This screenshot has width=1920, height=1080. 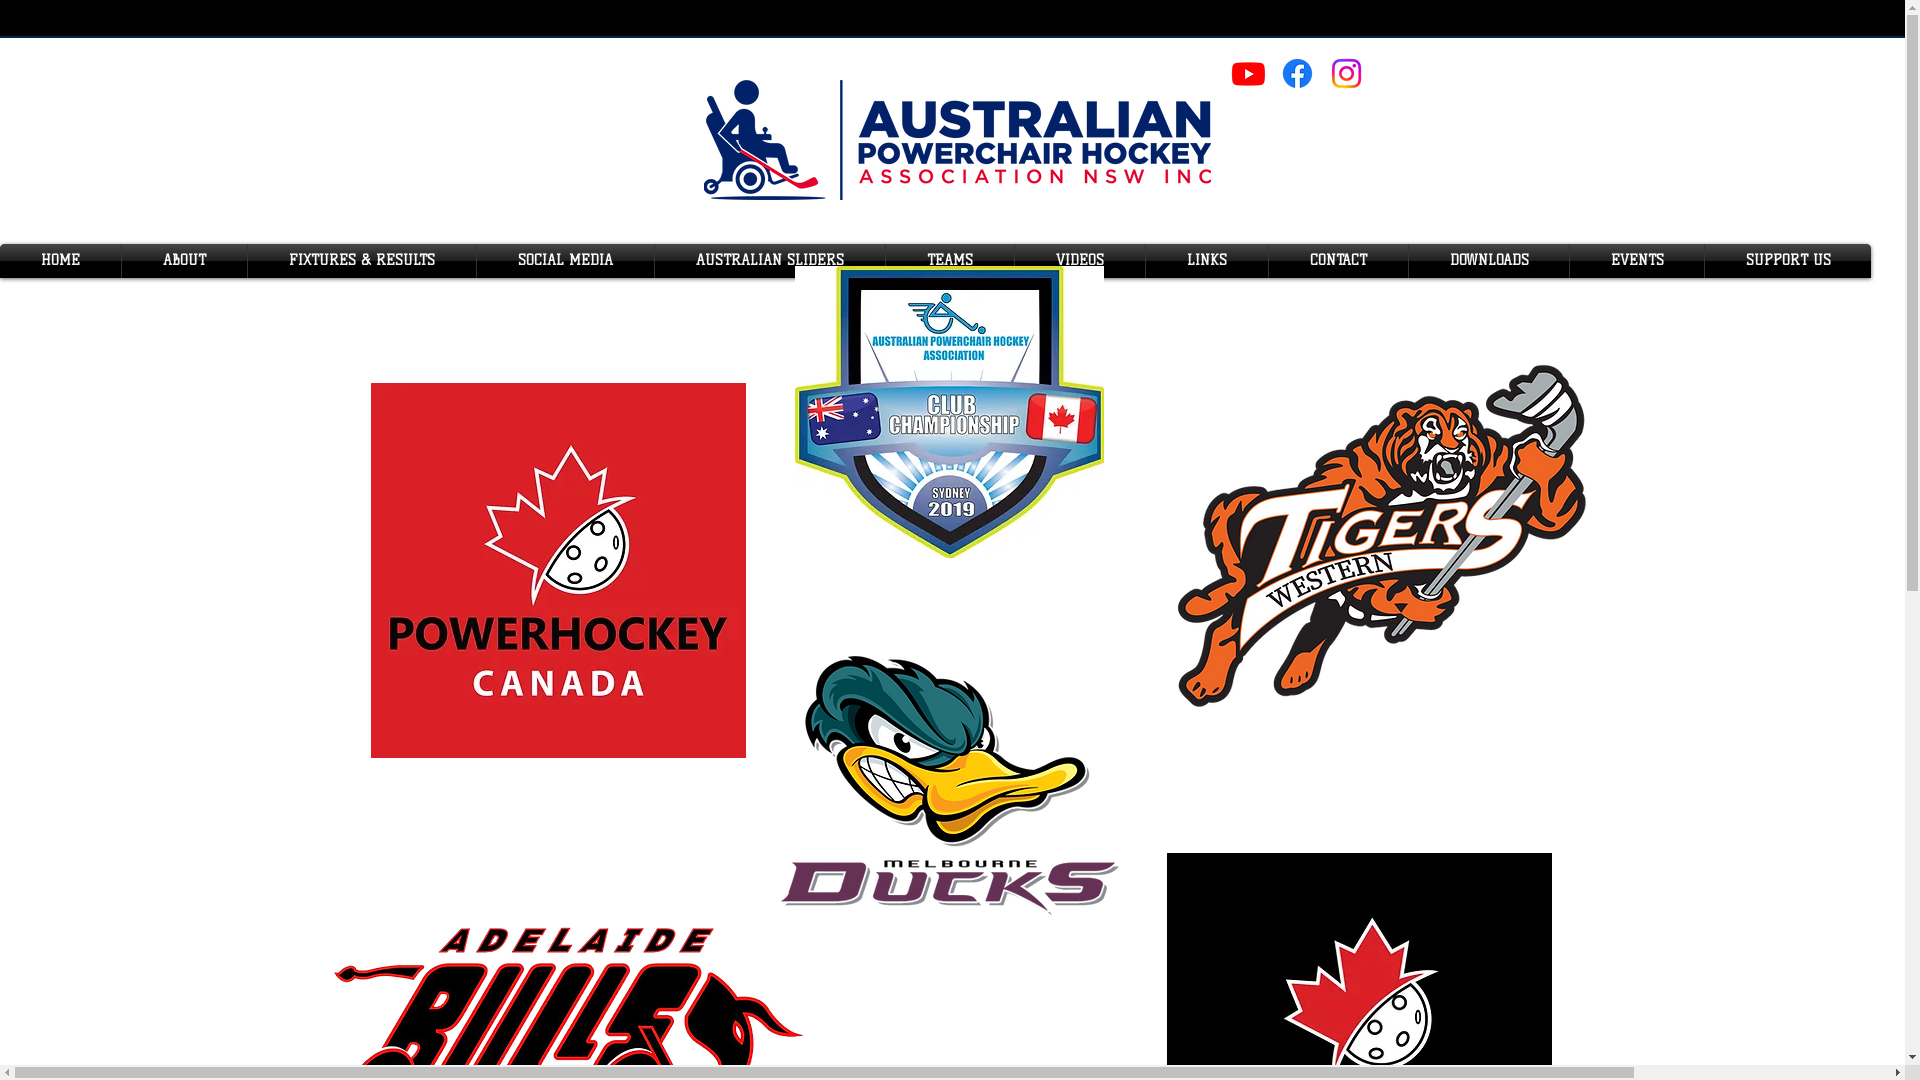 I want to click on ABOUT, so click(x=184, y=261).